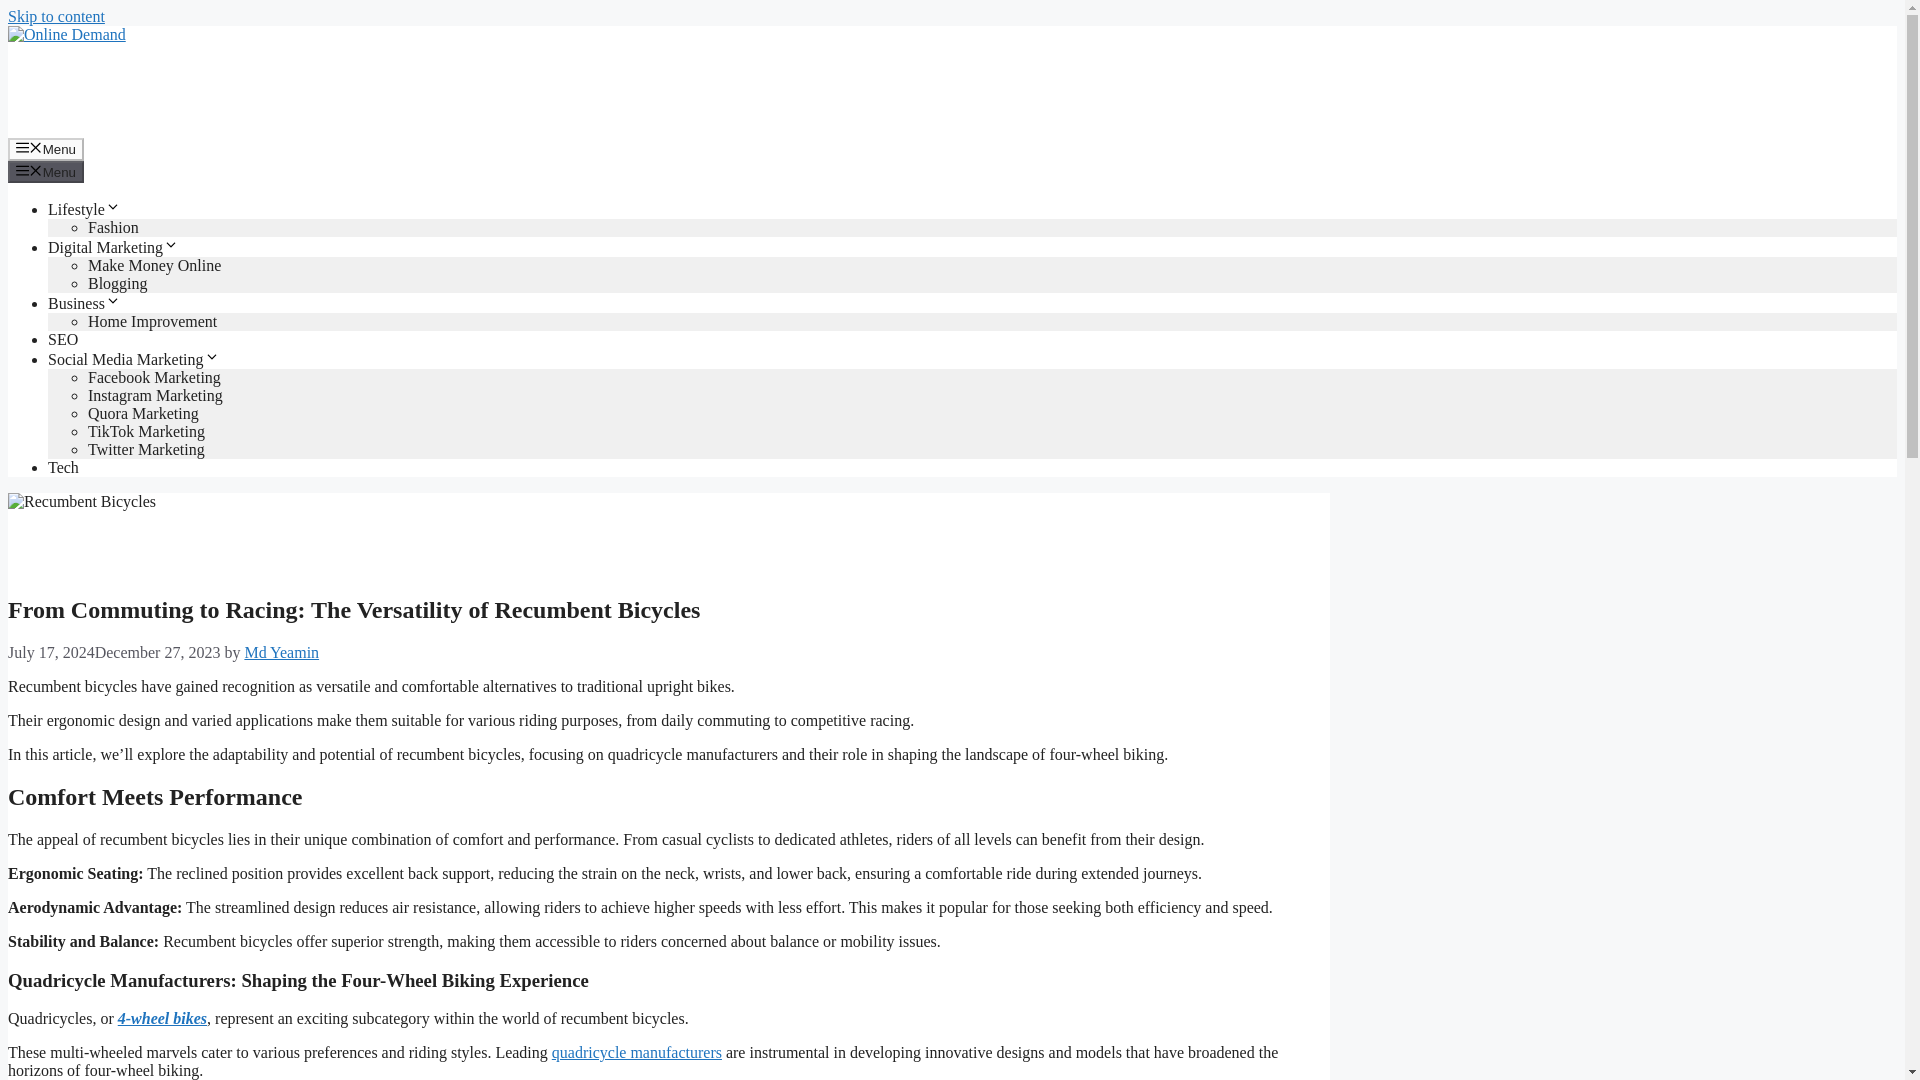 The height and width of the screenshot is (1080, 1920). I want to click on Lifestyle, so click(84, 209).